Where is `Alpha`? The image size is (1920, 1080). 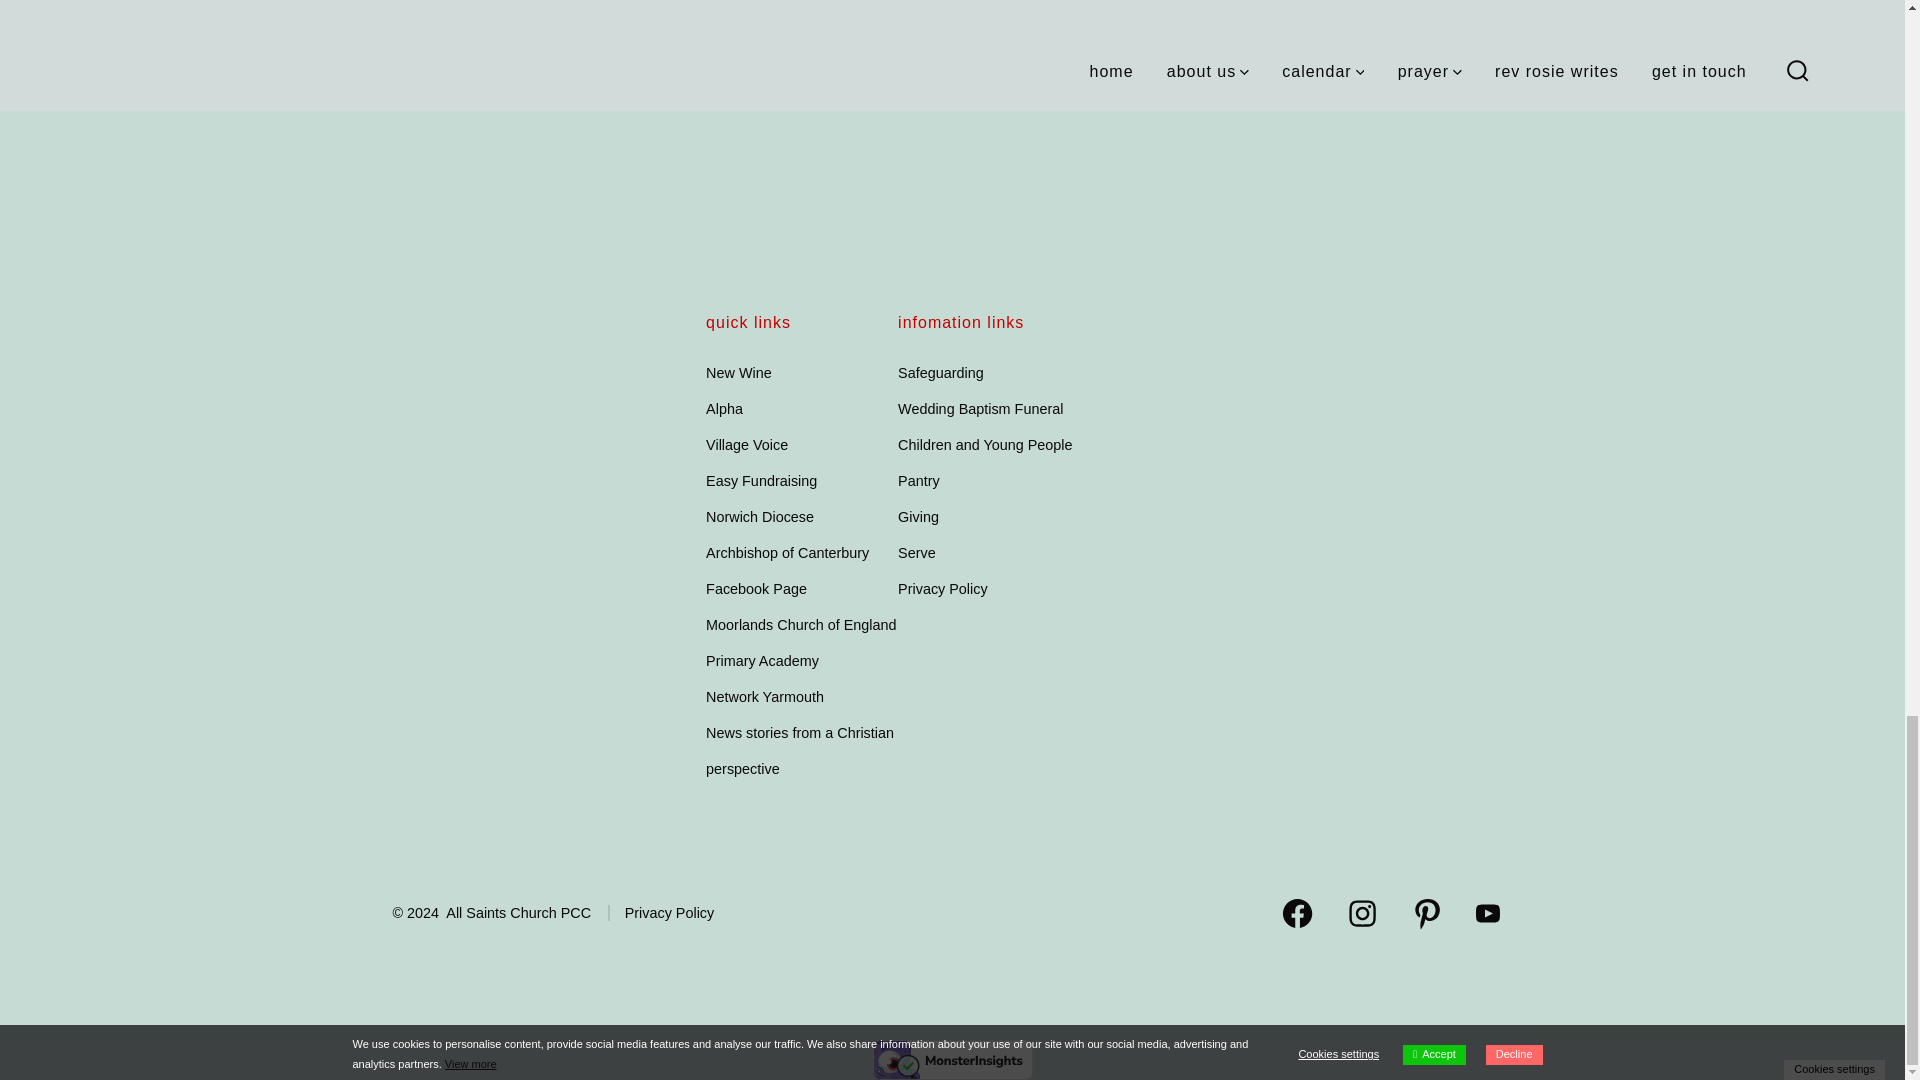
Alpha is located at coordinates (724, 408).